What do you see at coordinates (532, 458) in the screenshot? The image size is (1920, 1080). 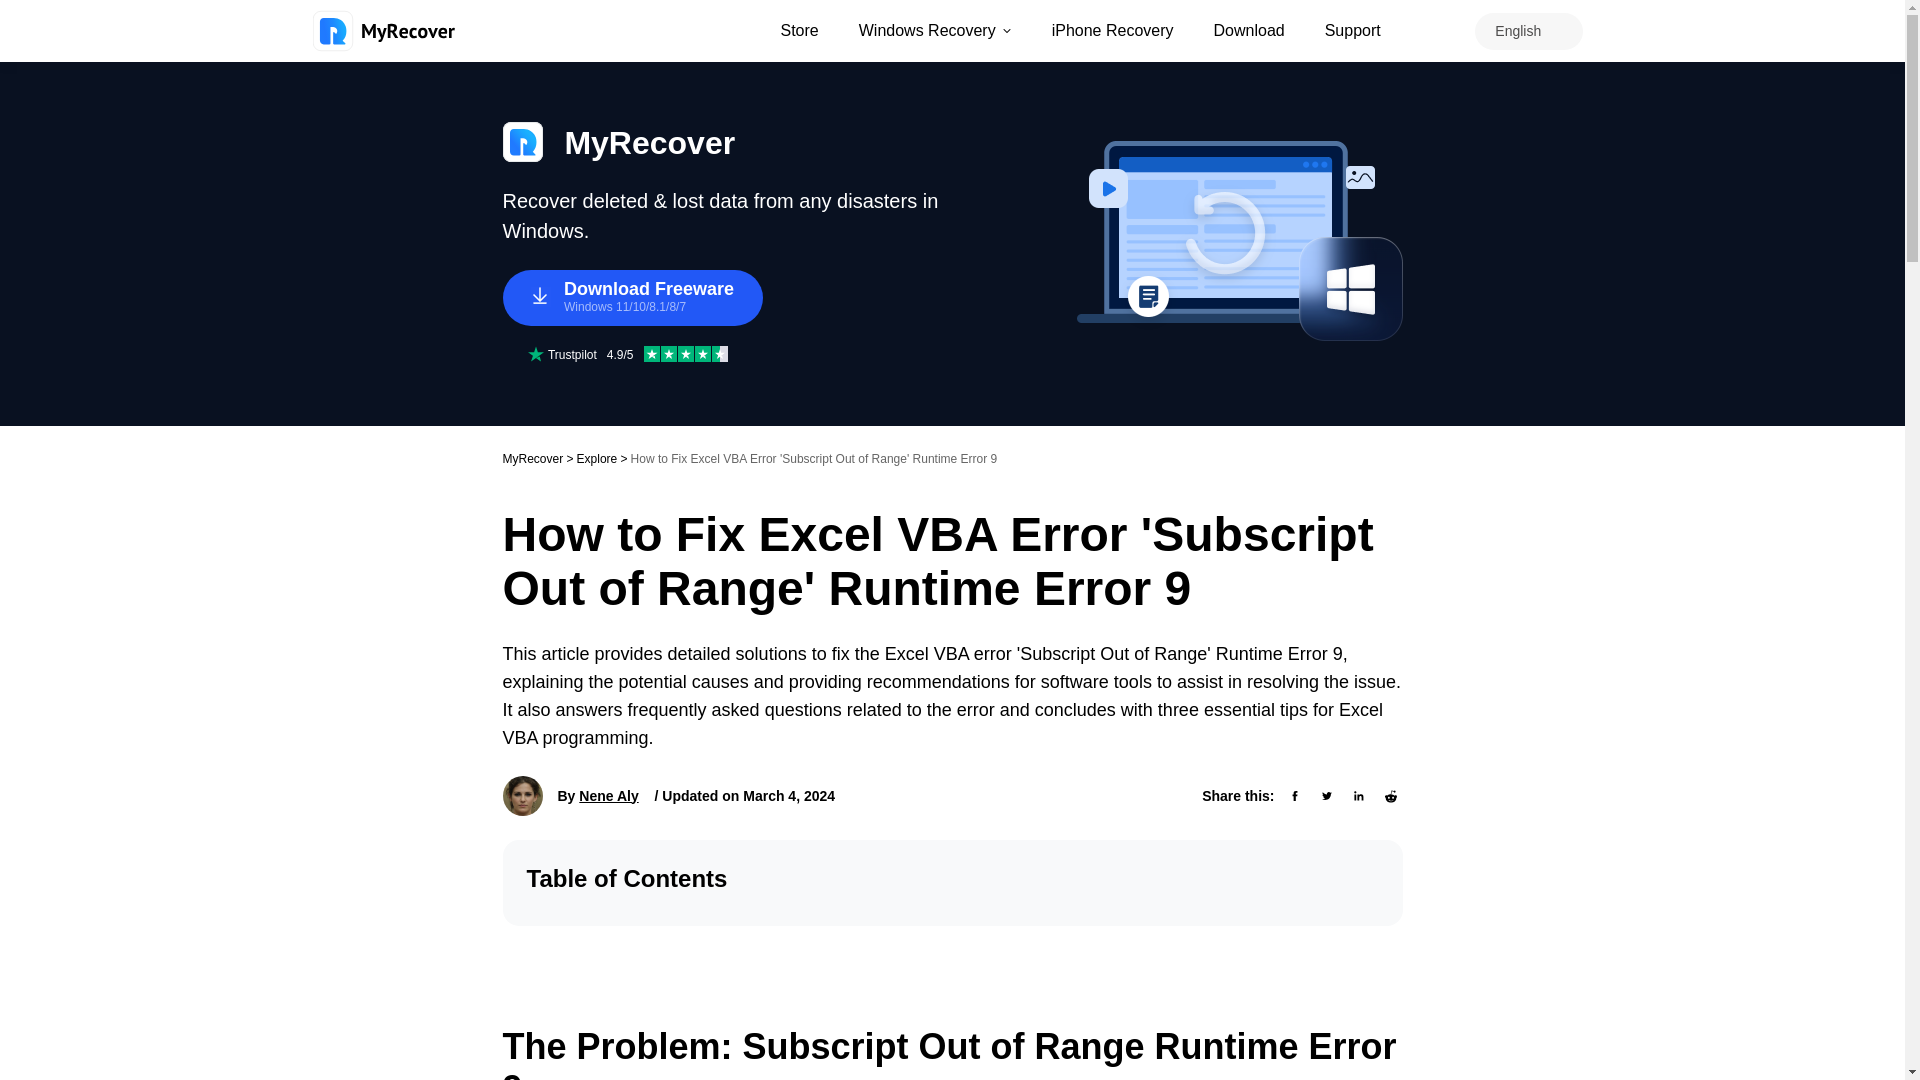 I see `MyRecover` at bounding box center [532, 458].